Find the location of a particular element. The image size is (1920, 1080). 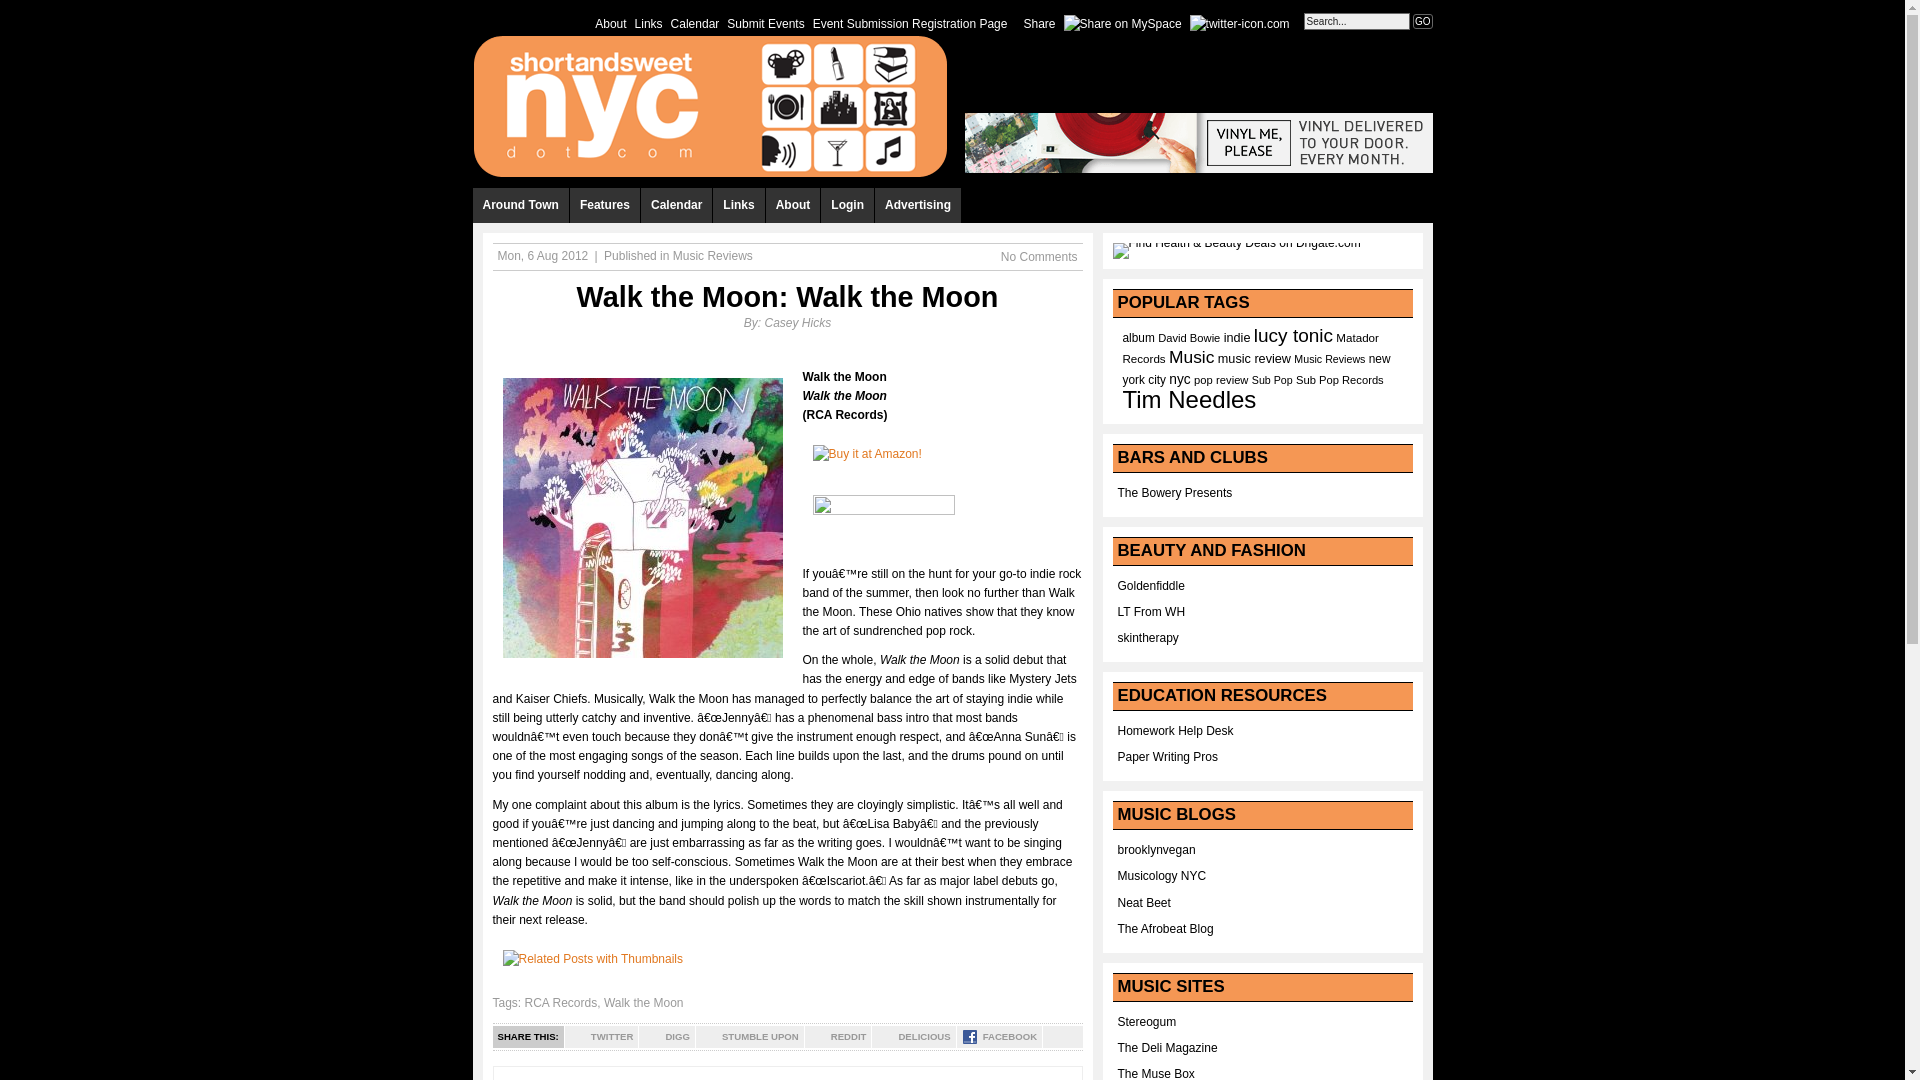

Event Submission Registration Page is located at coordinates (910, 22).